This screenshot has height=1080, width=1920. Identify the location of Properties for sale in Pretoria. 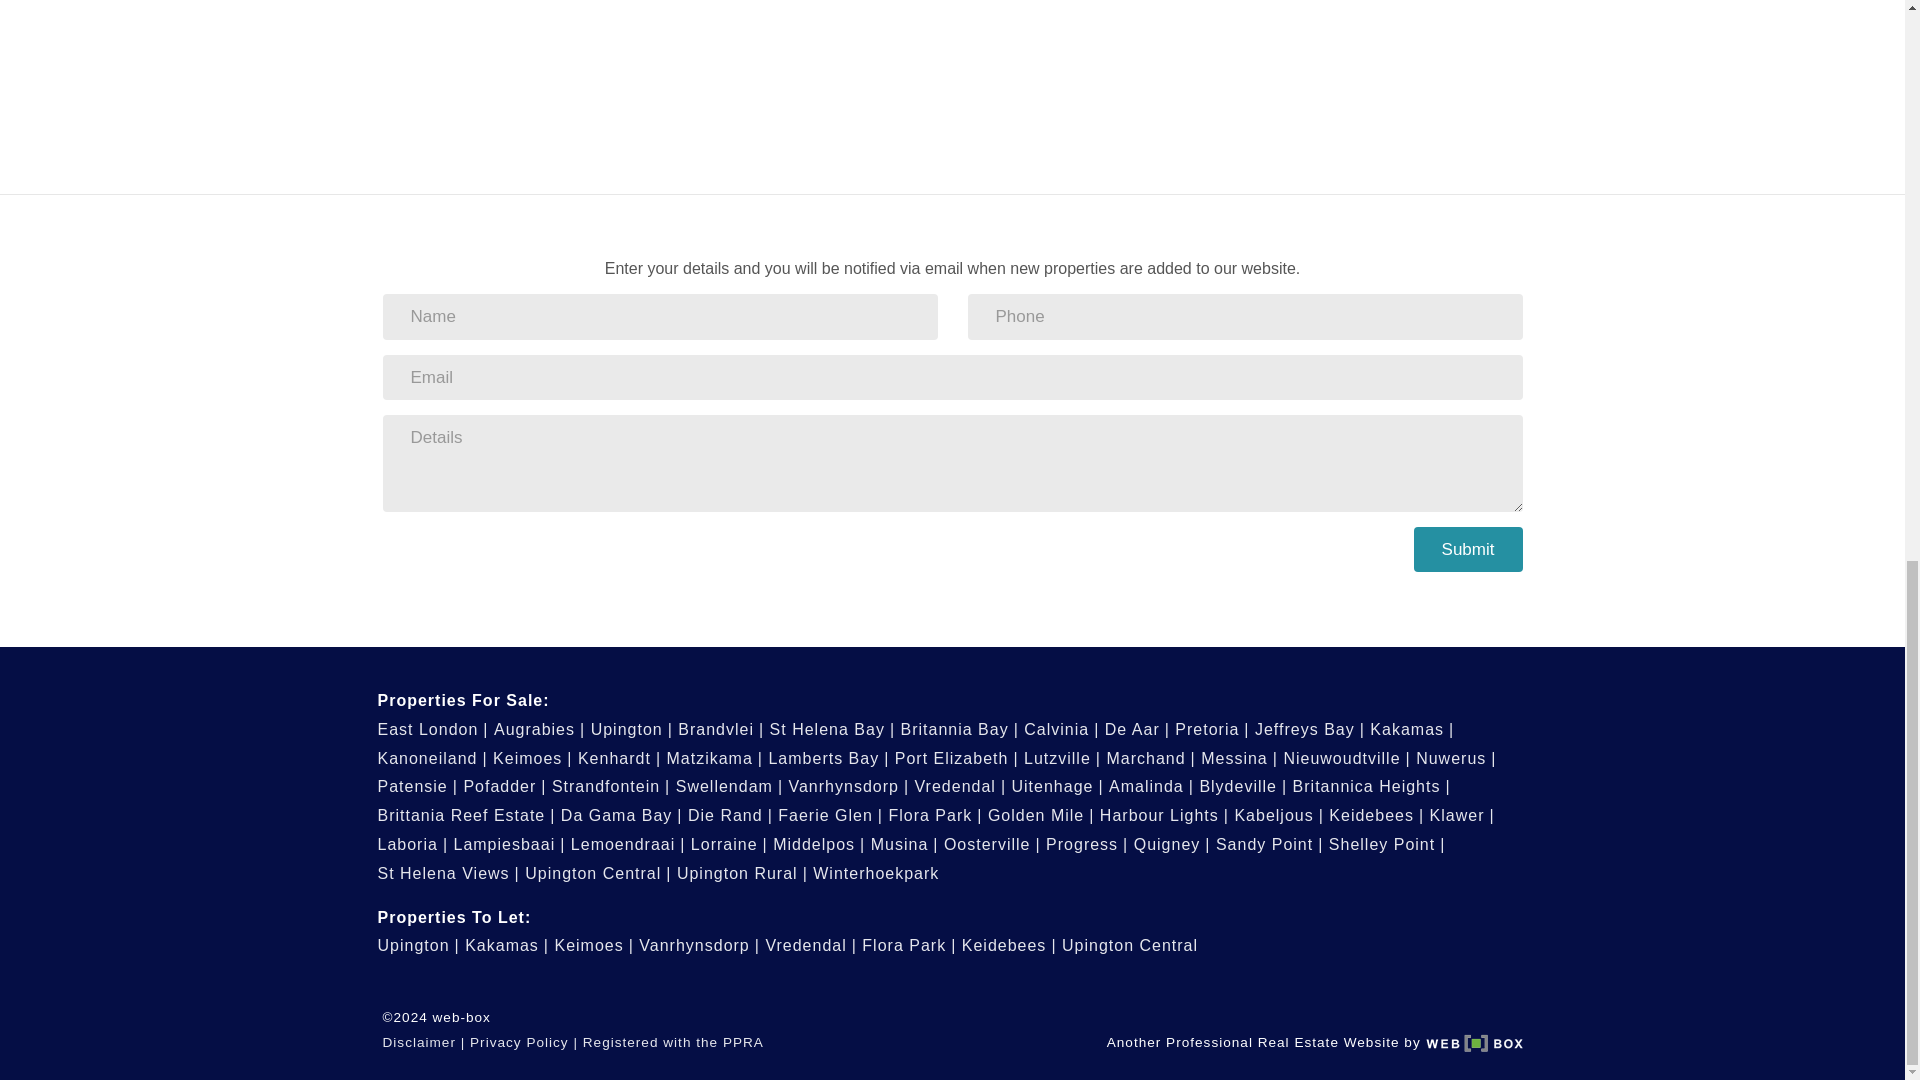
(1212, 729).